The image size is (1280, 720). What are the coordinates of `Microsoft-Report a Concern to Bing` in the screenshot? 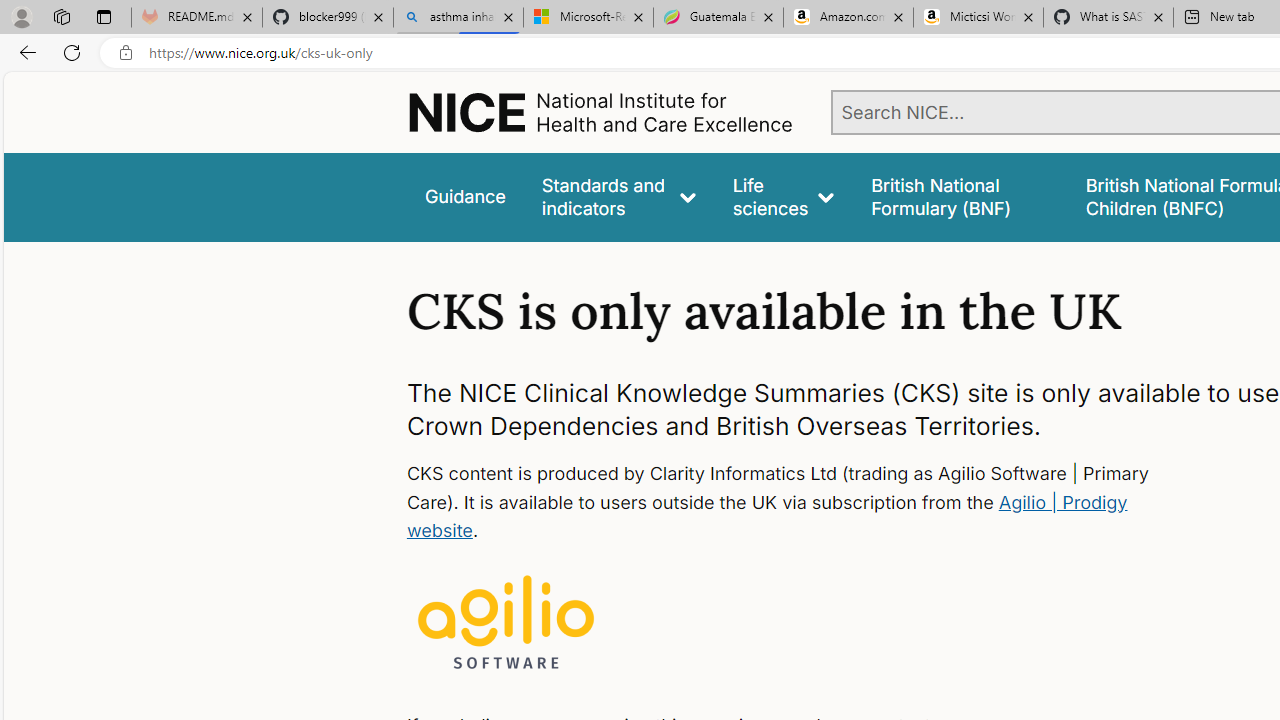 It's located at (588, 18).